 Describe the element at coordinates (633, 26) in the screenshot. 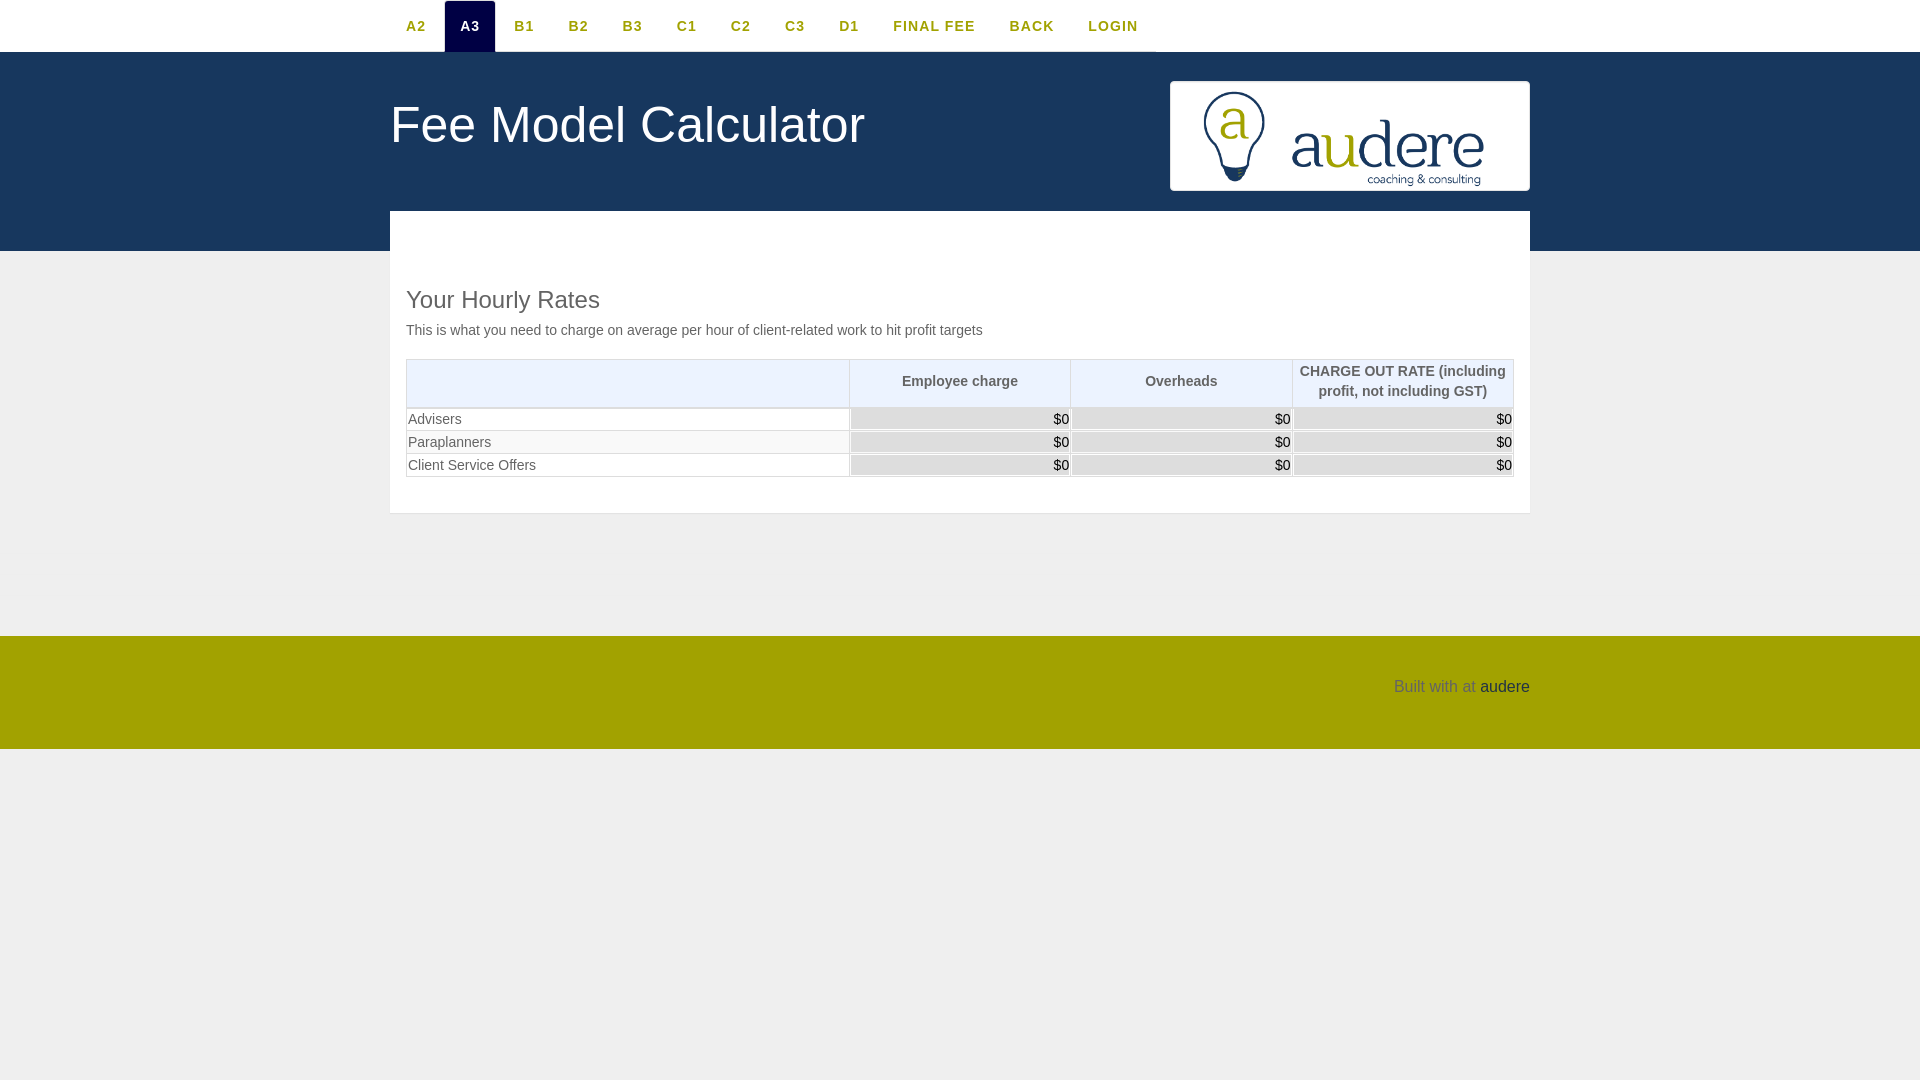

I see `B3` at that location.